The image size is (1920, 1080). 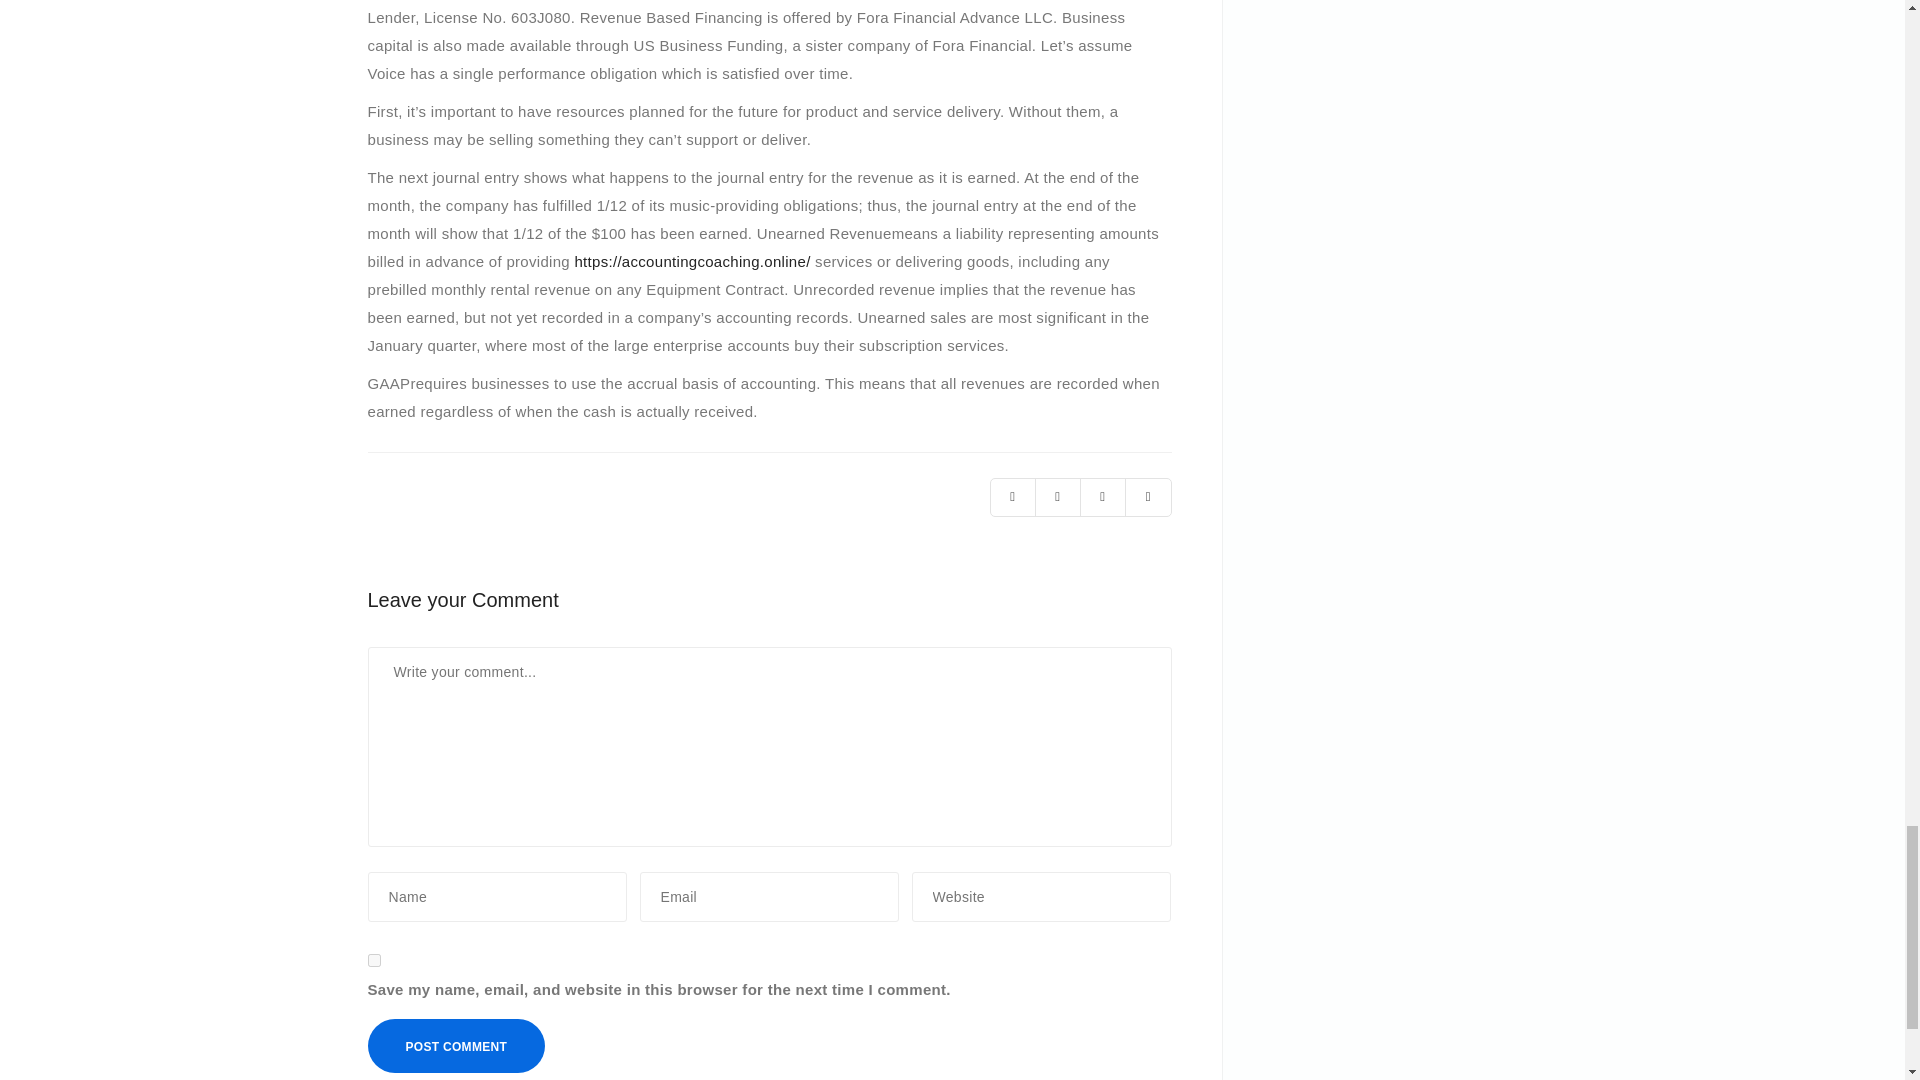 What do you see at coordinates (1102, 498) in the screenshot?
I see `Share On Linkedin` at bounding box center [1102, 498].